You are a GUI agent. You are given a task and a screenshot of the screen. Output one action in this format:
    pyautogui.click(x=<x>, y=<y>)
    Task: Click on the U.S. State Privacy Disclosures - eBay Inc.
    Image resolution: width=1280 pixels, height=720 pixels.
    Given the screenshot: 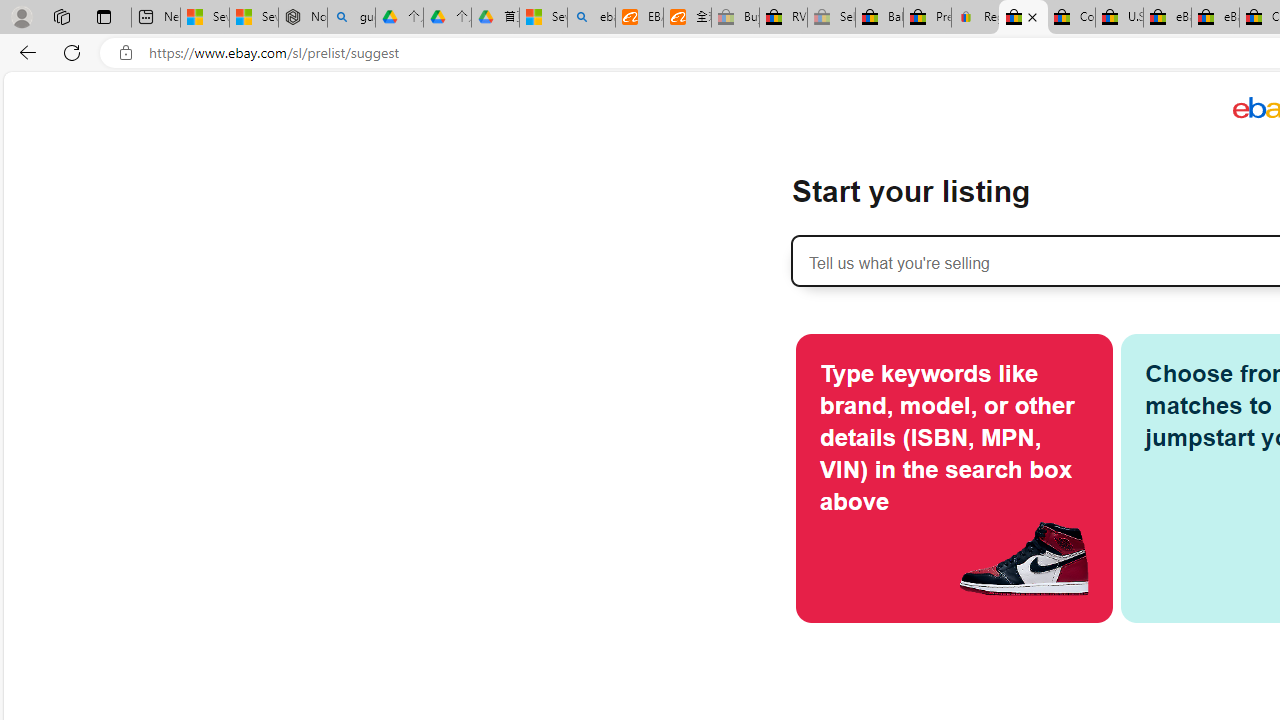 What is the action you would take?
    pyautogui.click(x=1119, y=18)
    